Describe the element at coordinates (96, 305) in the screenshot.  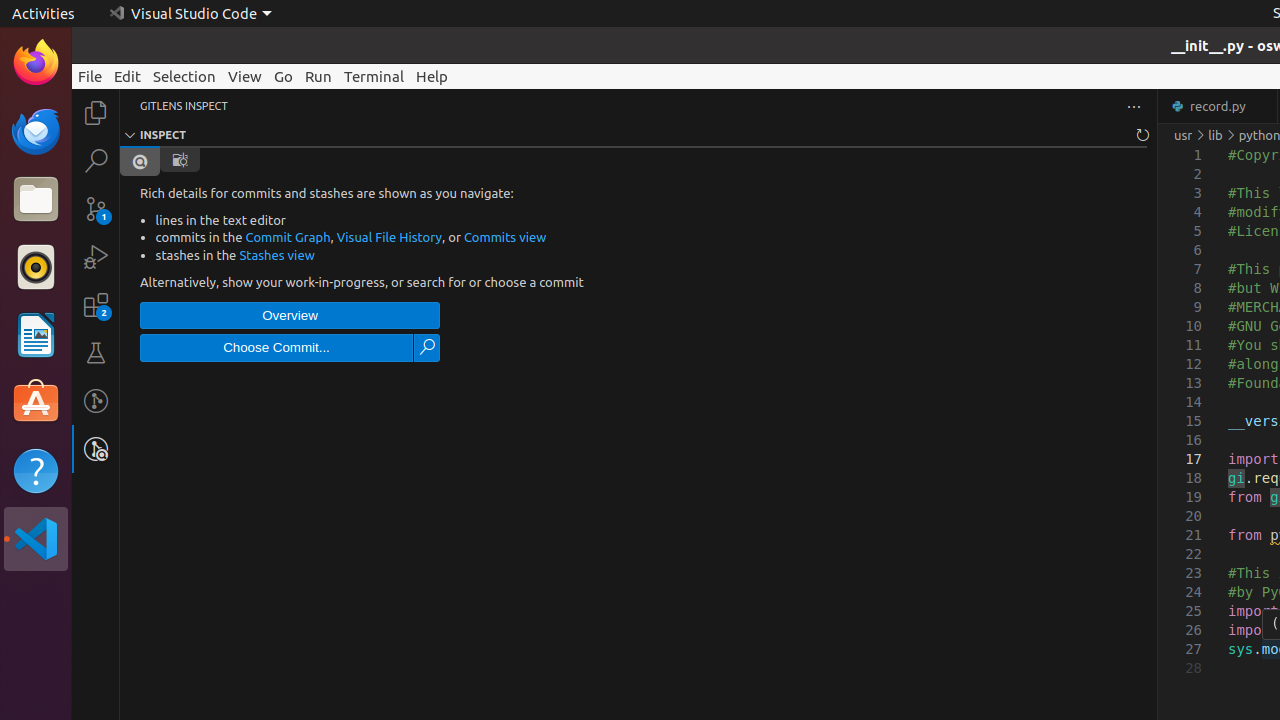
I see `Extensions (Ctrl+Shift+X) - 2 require restart Extensions (Ctrl+Shift+X) - 2 require restart` at that location.